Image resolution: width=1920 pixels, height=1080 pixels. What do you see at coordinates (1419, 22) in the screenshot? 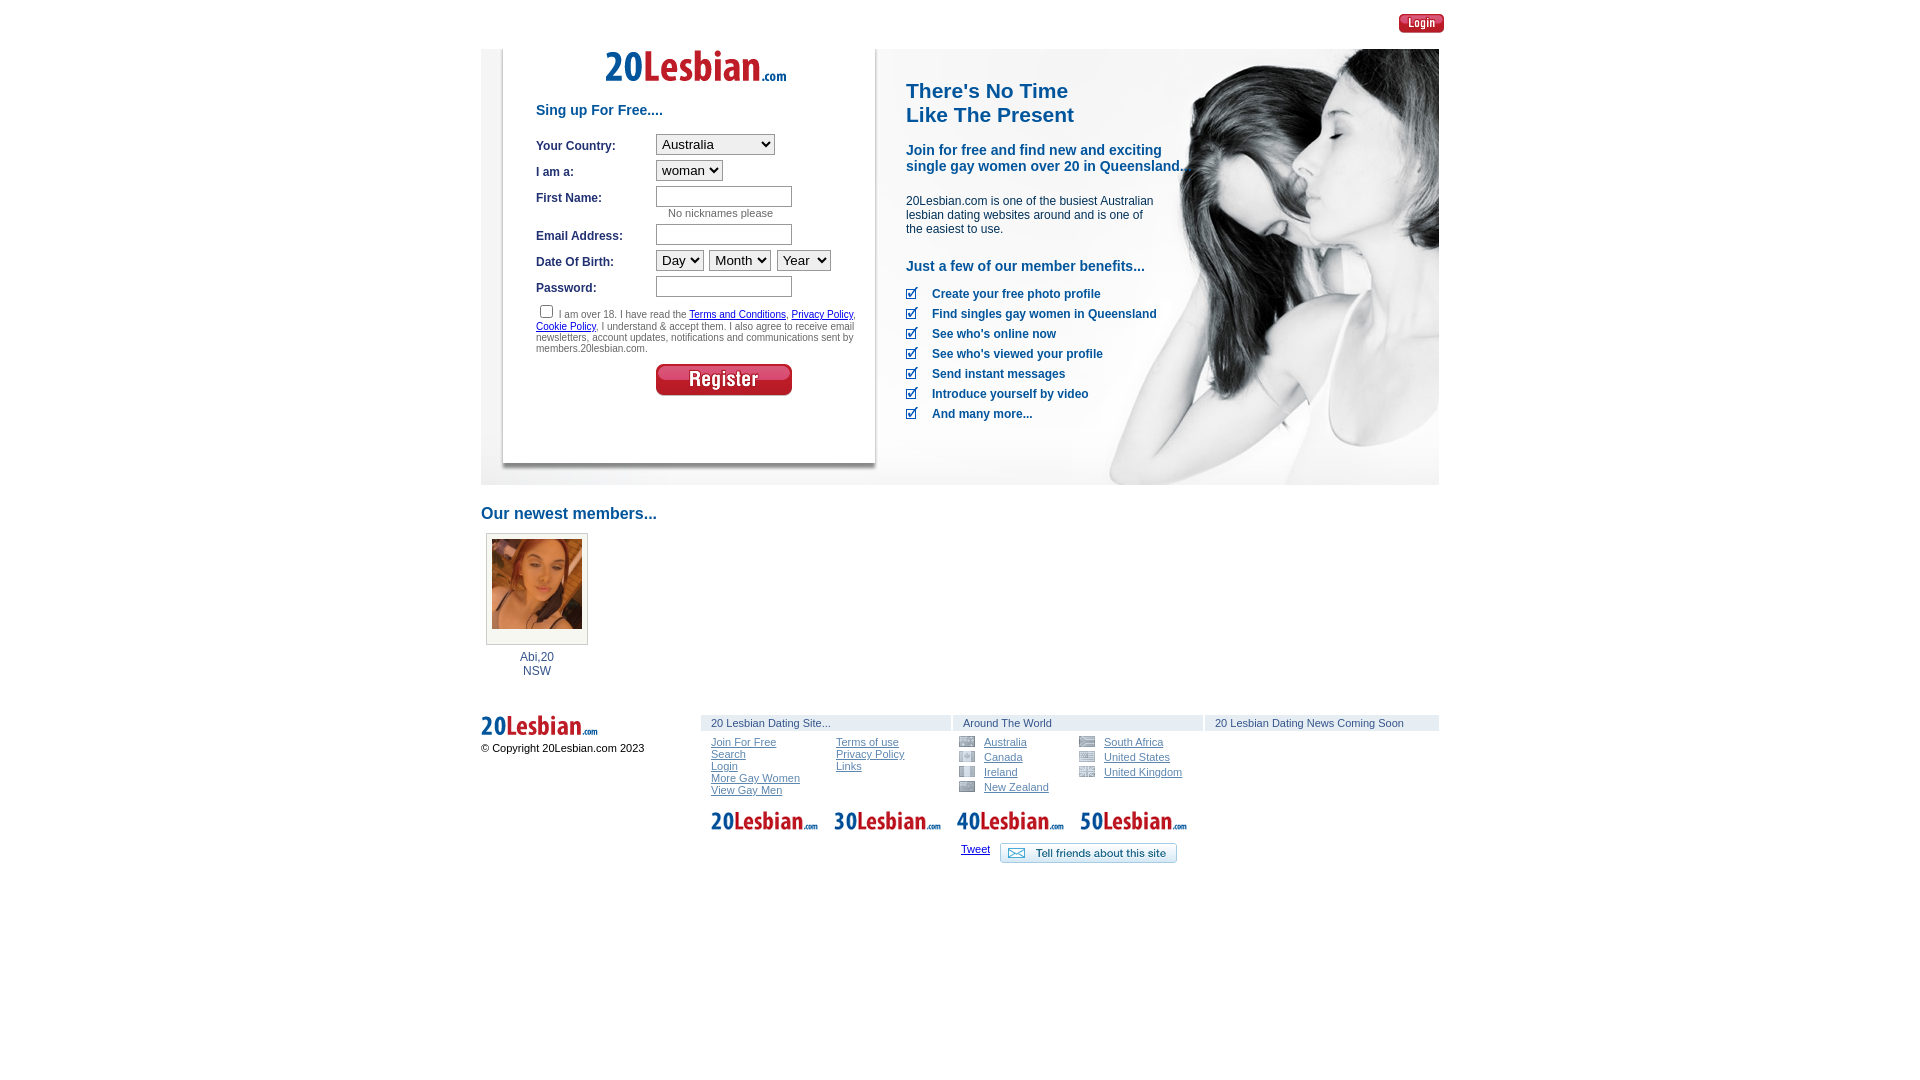
I see `Login` at bounding box center [1419, 22].